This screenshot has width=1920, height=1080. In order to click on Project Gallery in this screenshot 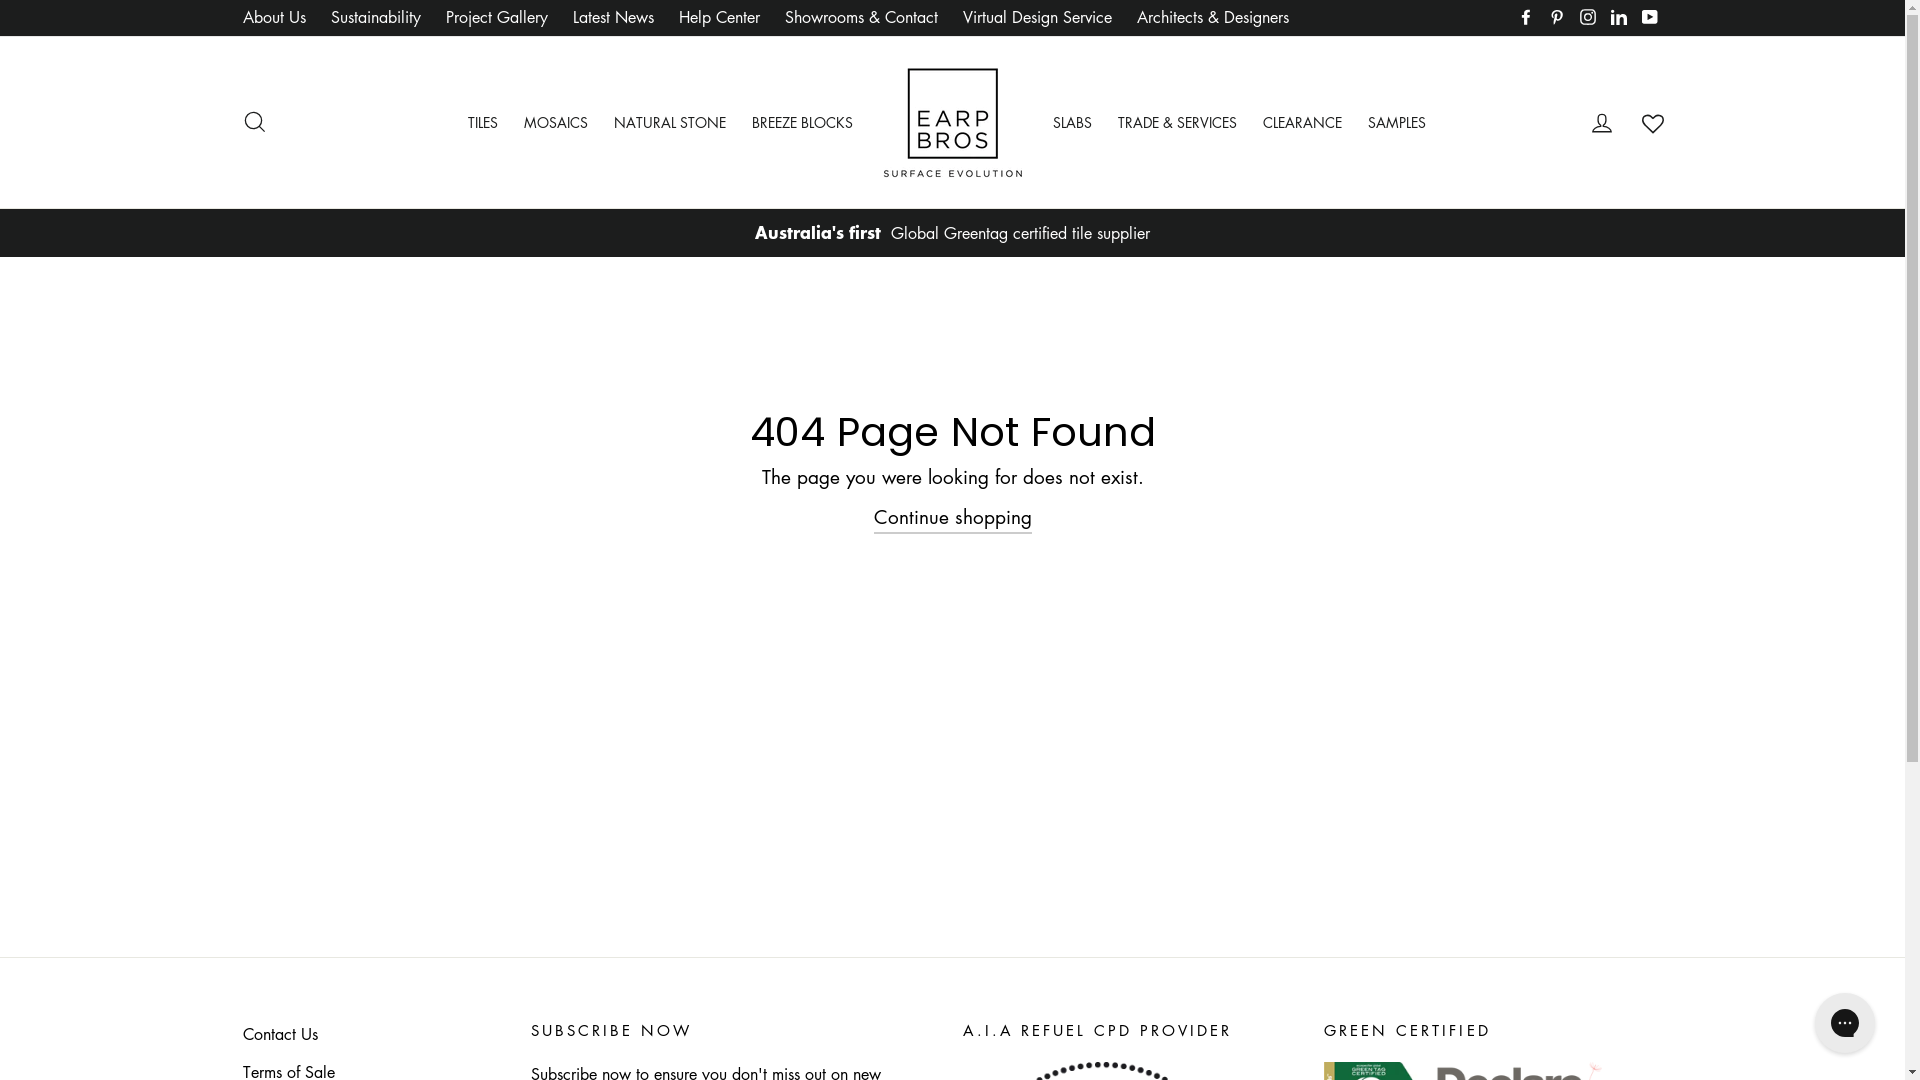, I will do `click(497, 18)`.